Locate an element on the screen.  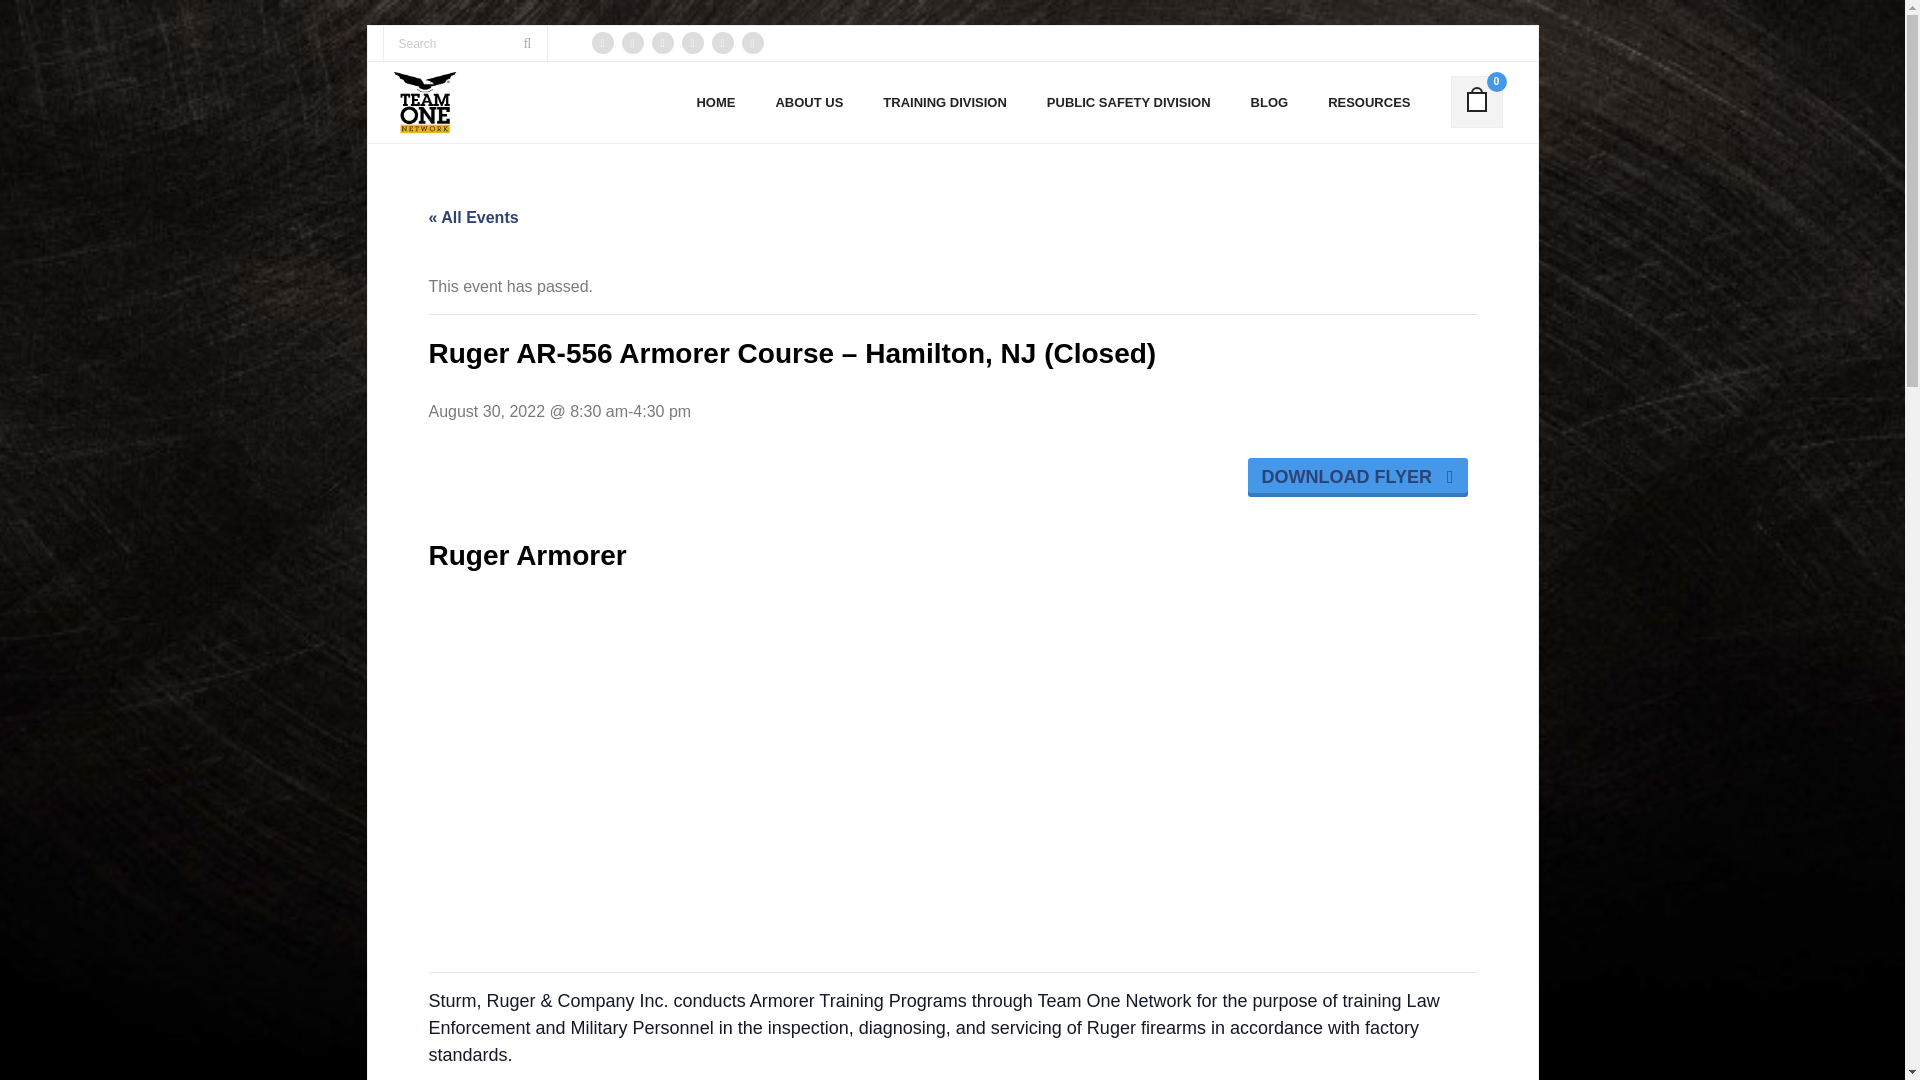
Search is located at coordinates (50, 22).